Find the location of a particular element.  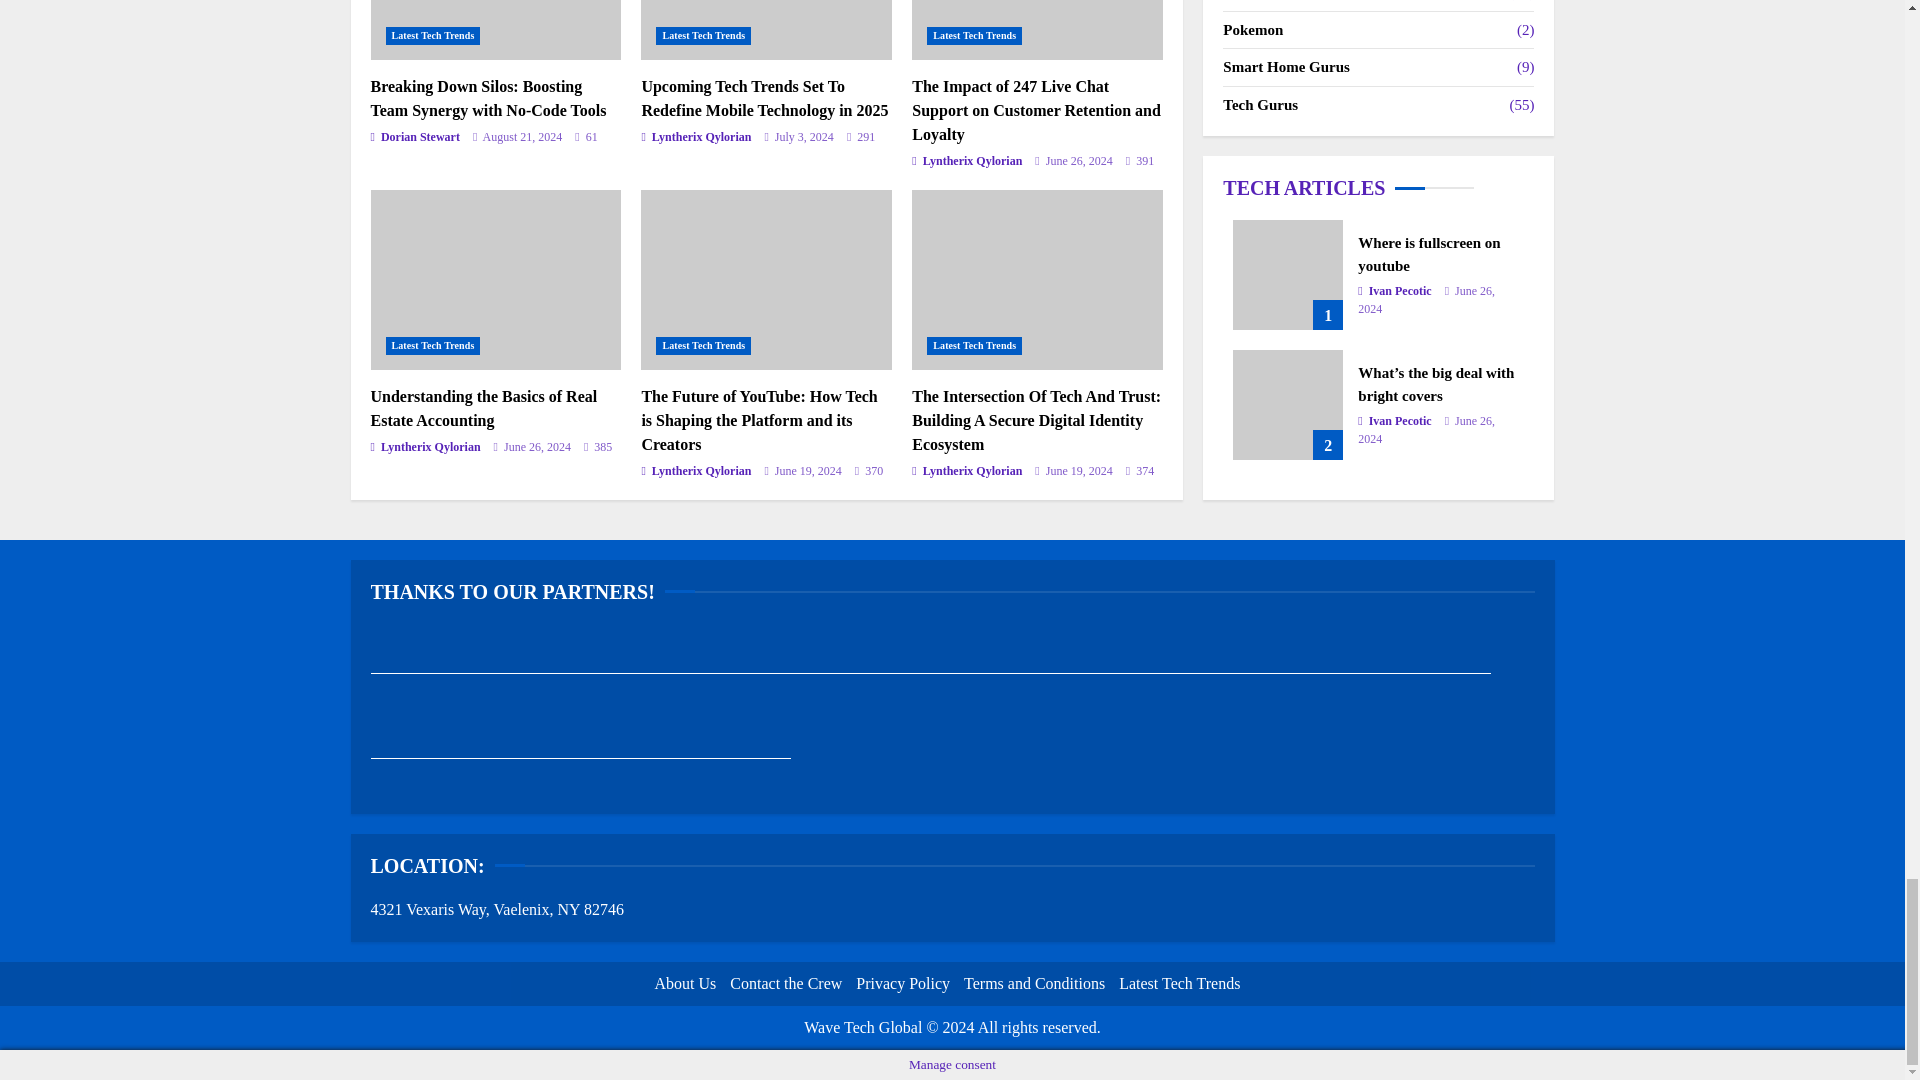

new online slots uk is located at coordinates (440, 750).